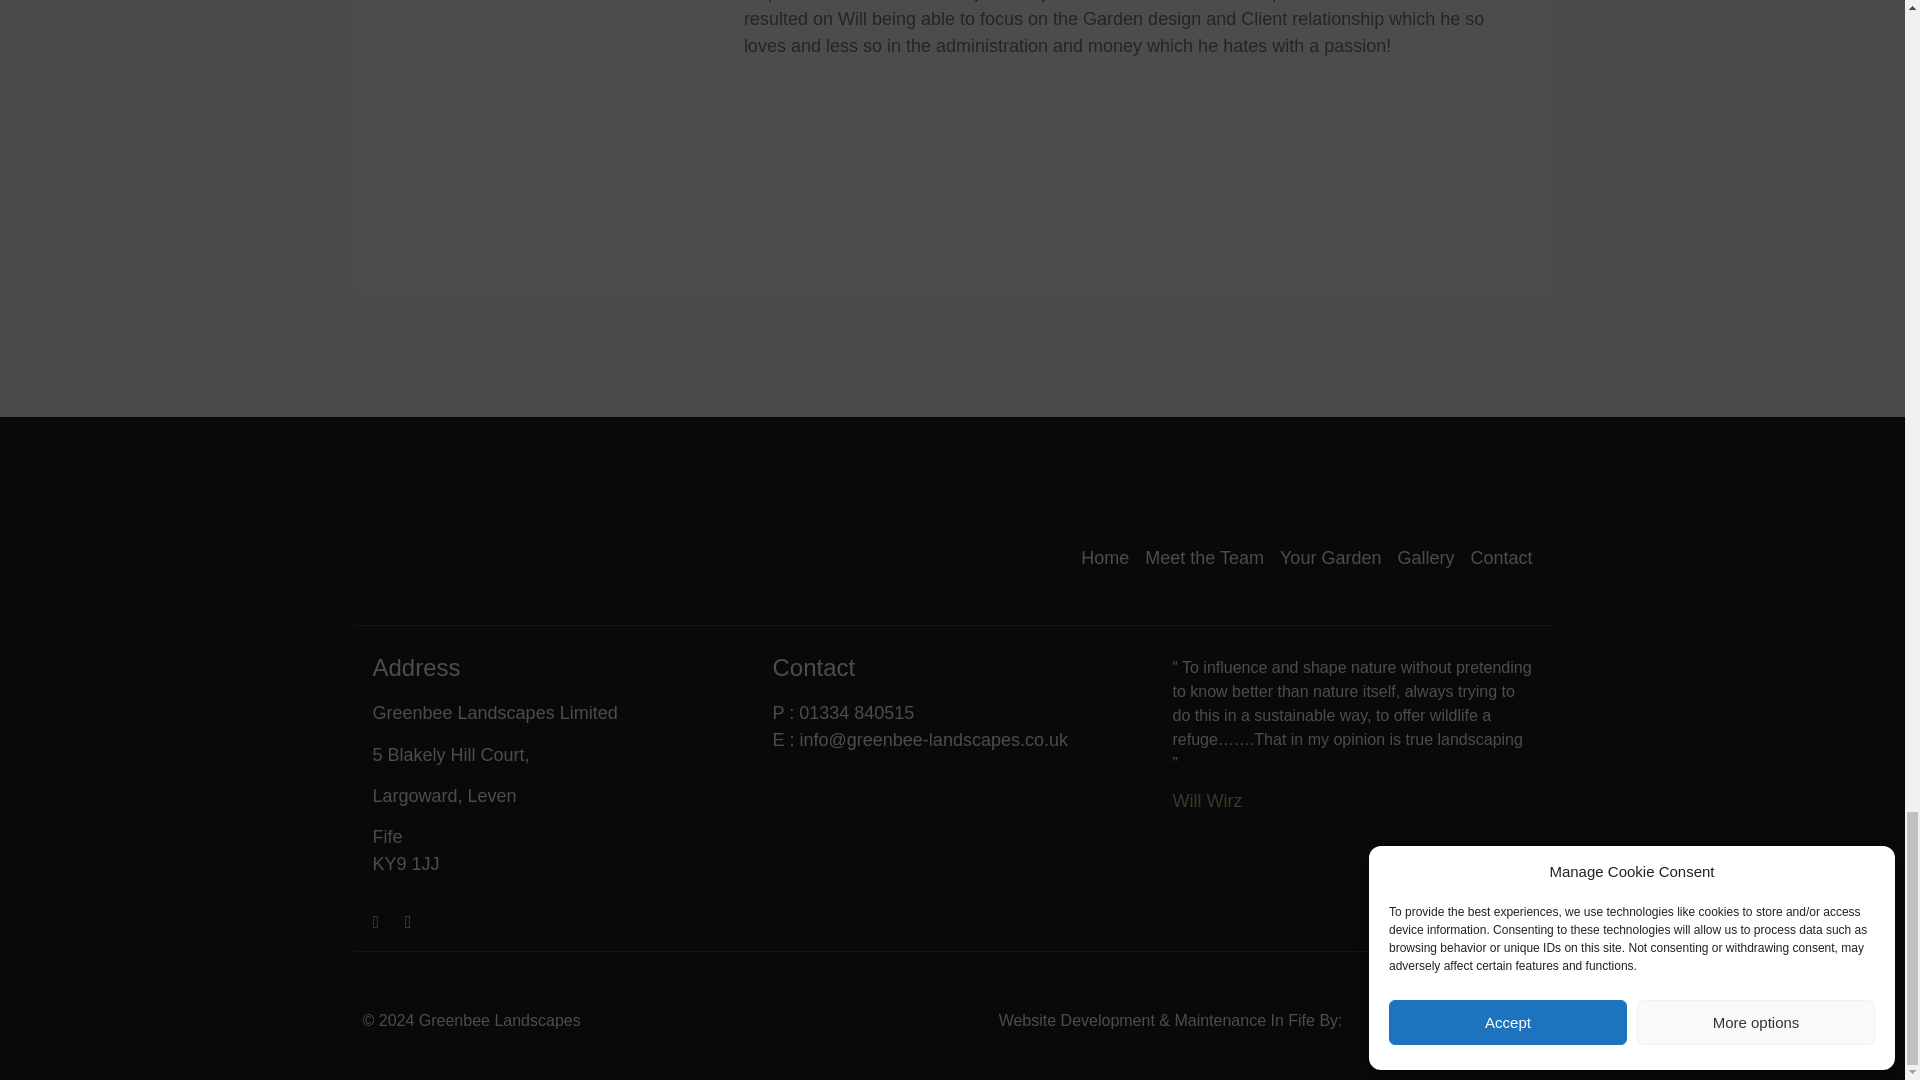  What do you see at coordinates (1204, 558) in the screenshot?
I see `Meet the Team` at bounding box center [1204, 558].